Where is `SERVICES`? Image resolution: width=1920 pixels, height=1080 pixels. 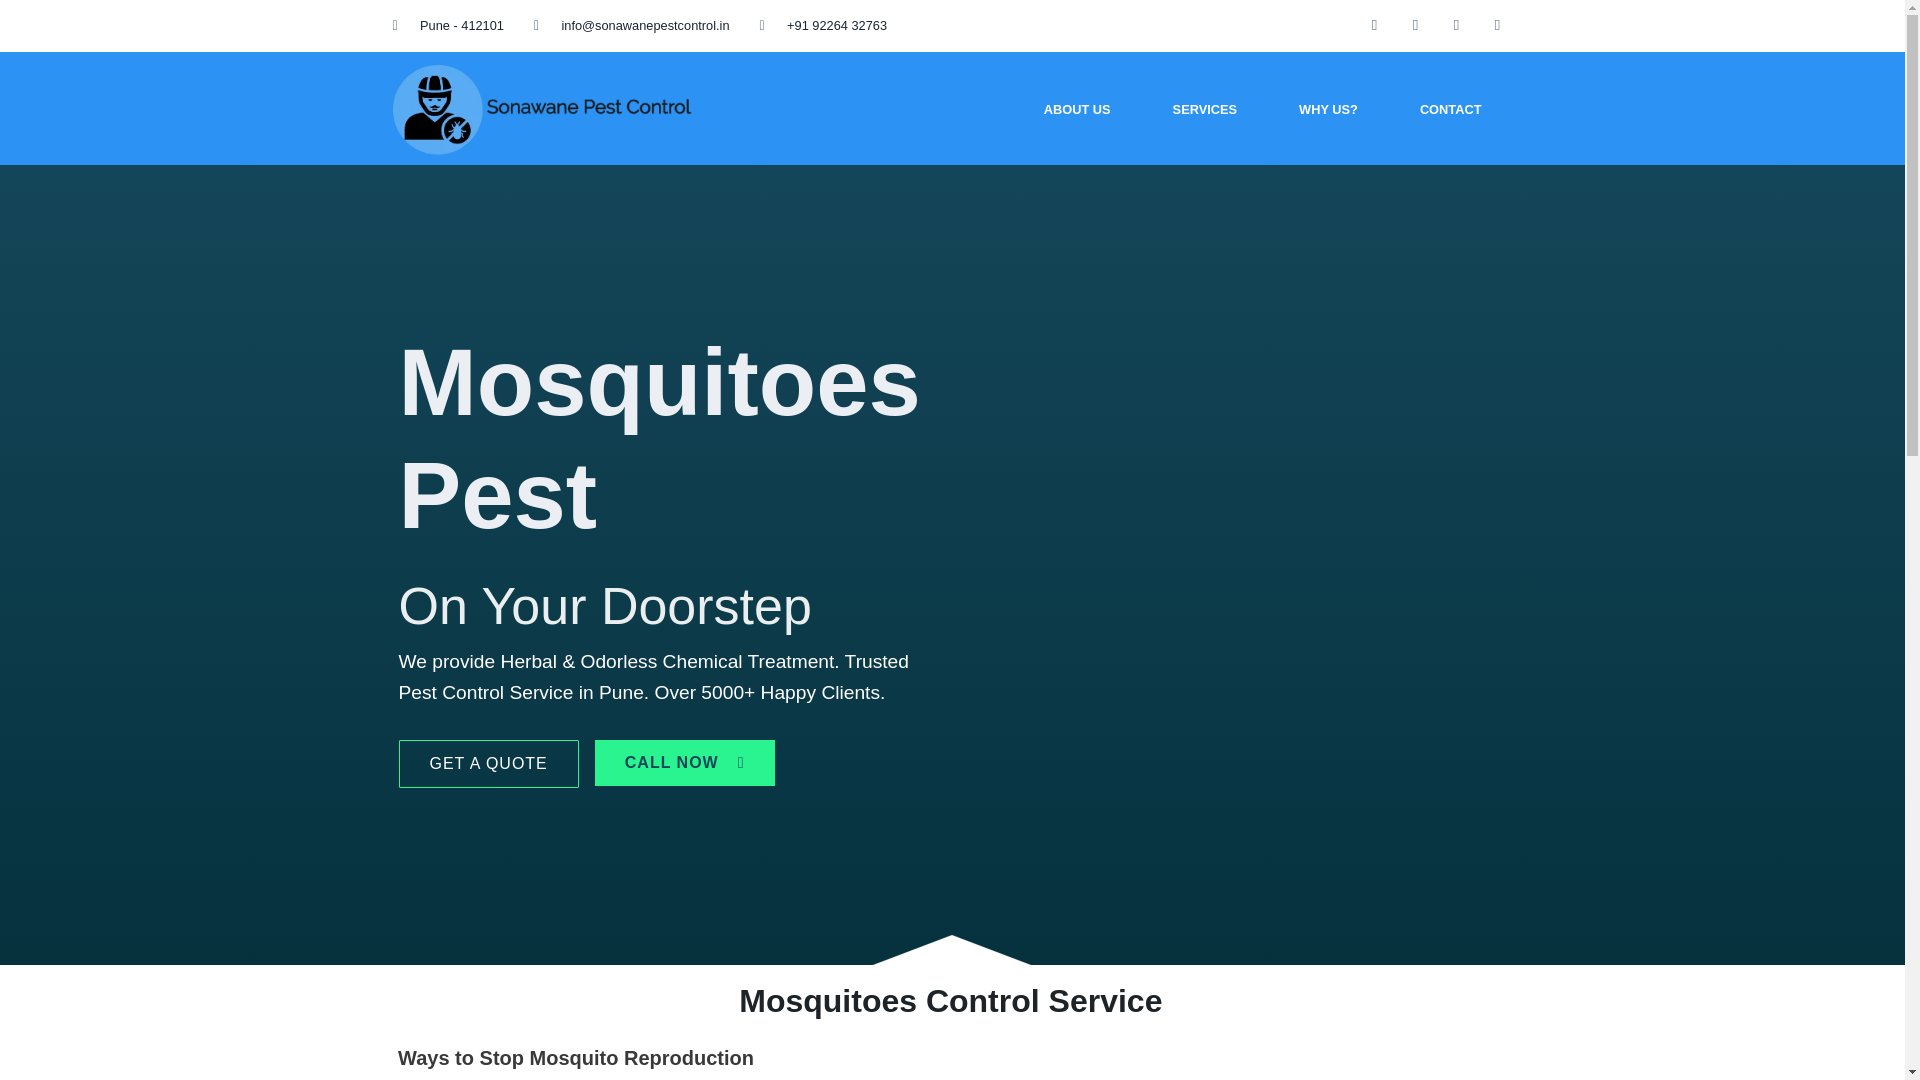
SERVICES is located at coordinates (1204, 110).